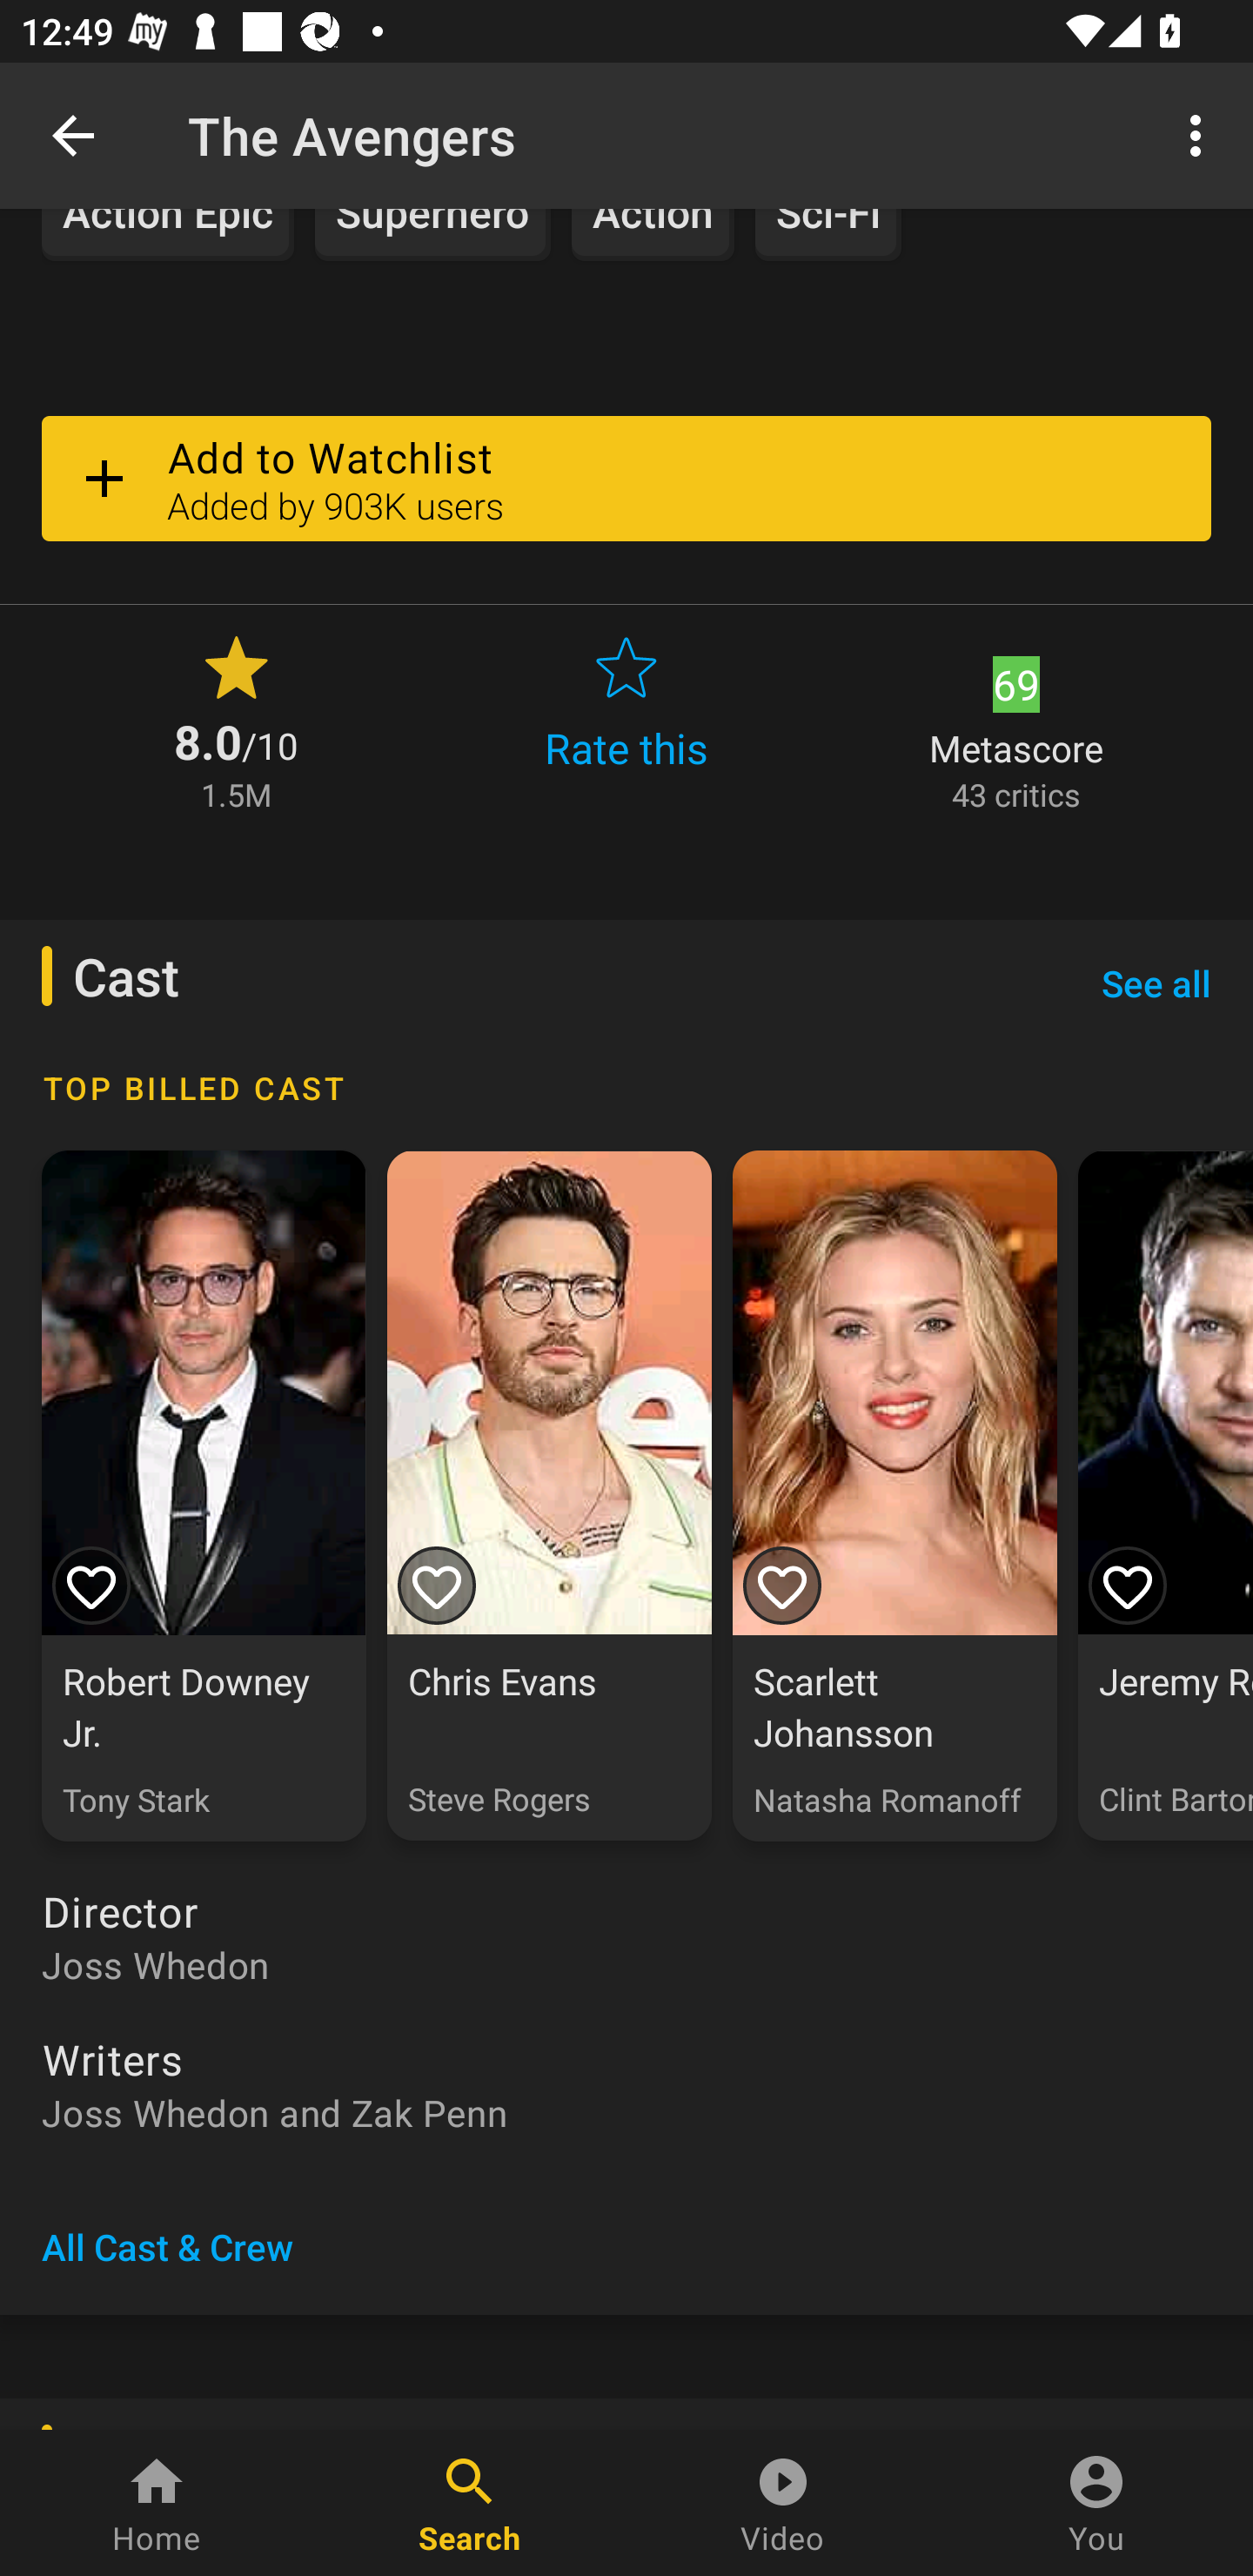  Describe the element at coordinates (1201, 134) in the screenshot. I see `More options` at that location.